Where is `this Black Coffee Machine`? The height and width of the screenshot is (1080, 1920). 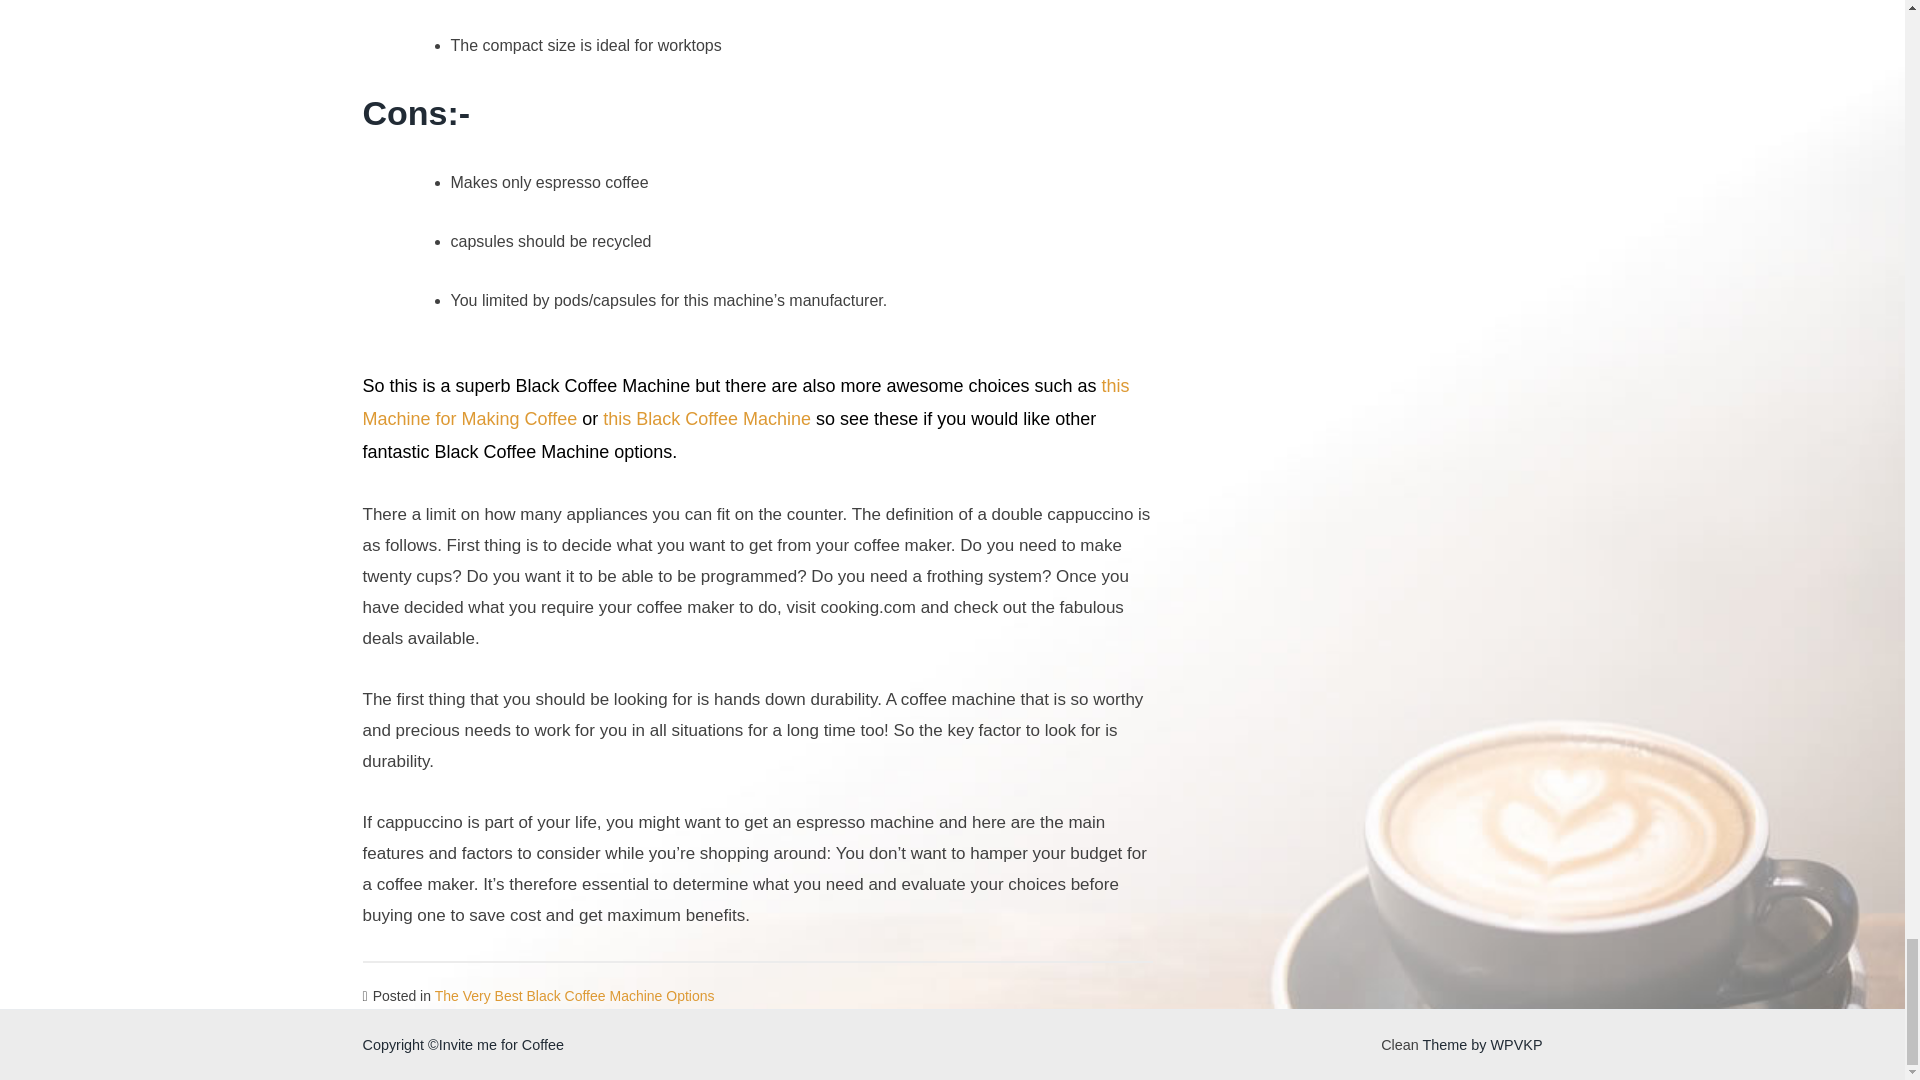 this Black Coffee Machine is located at coordinates (706, 418).